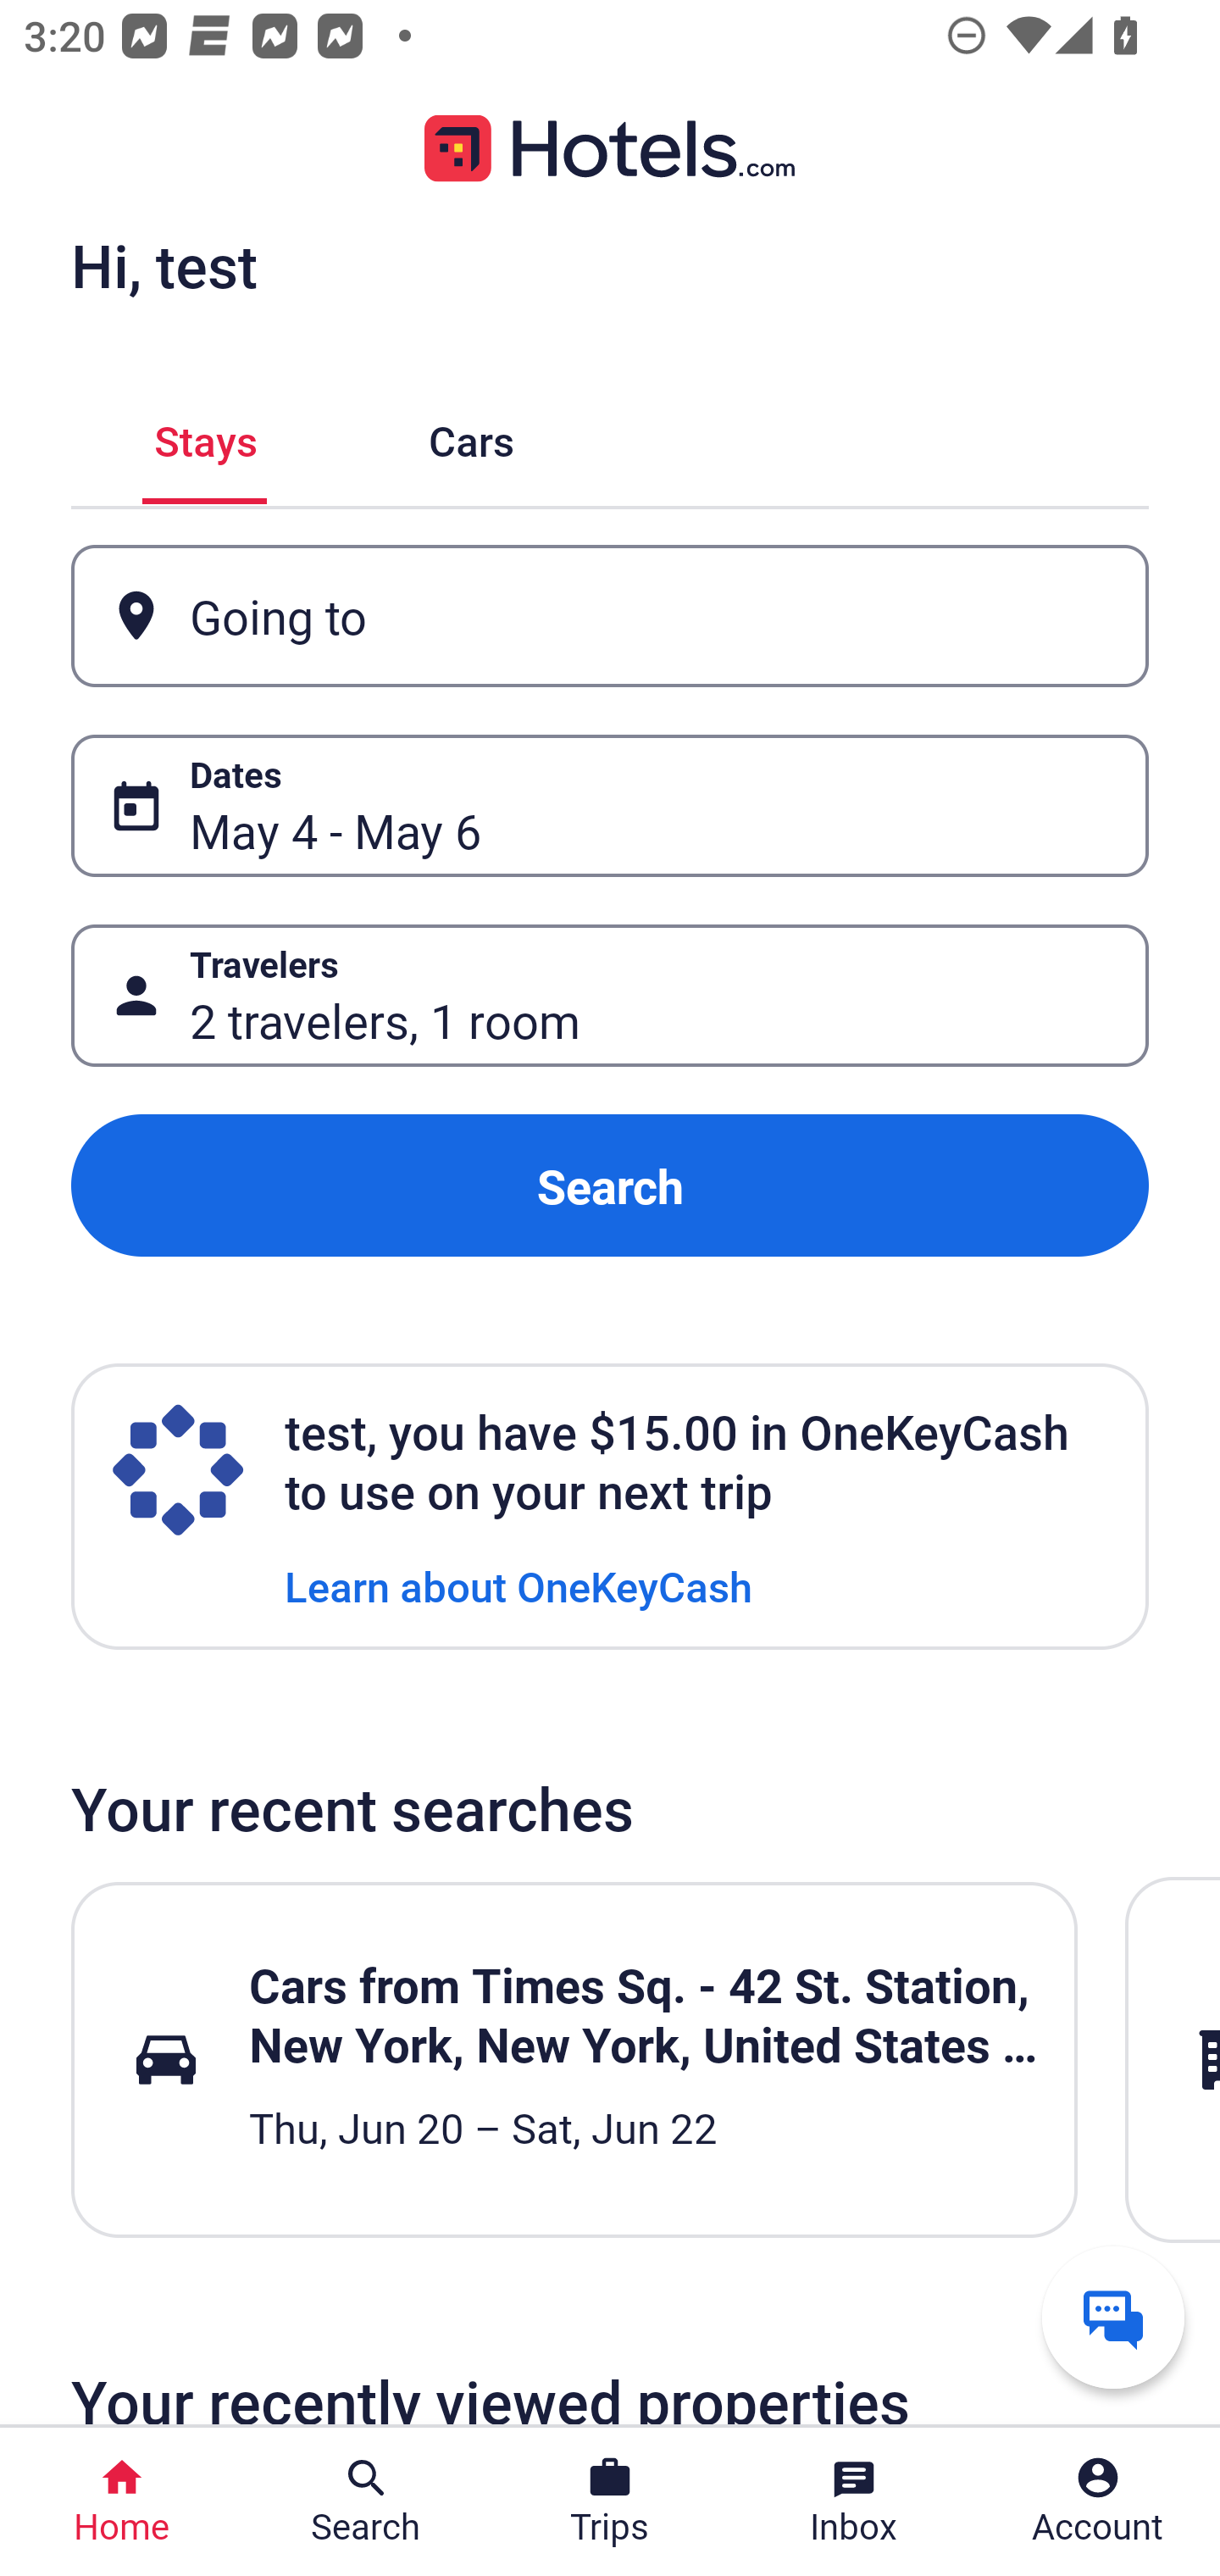  Describe the element at coordinates (610, 995) in the screenshot. I see `Travelers Button 2 travelers, 1 room` at that location.